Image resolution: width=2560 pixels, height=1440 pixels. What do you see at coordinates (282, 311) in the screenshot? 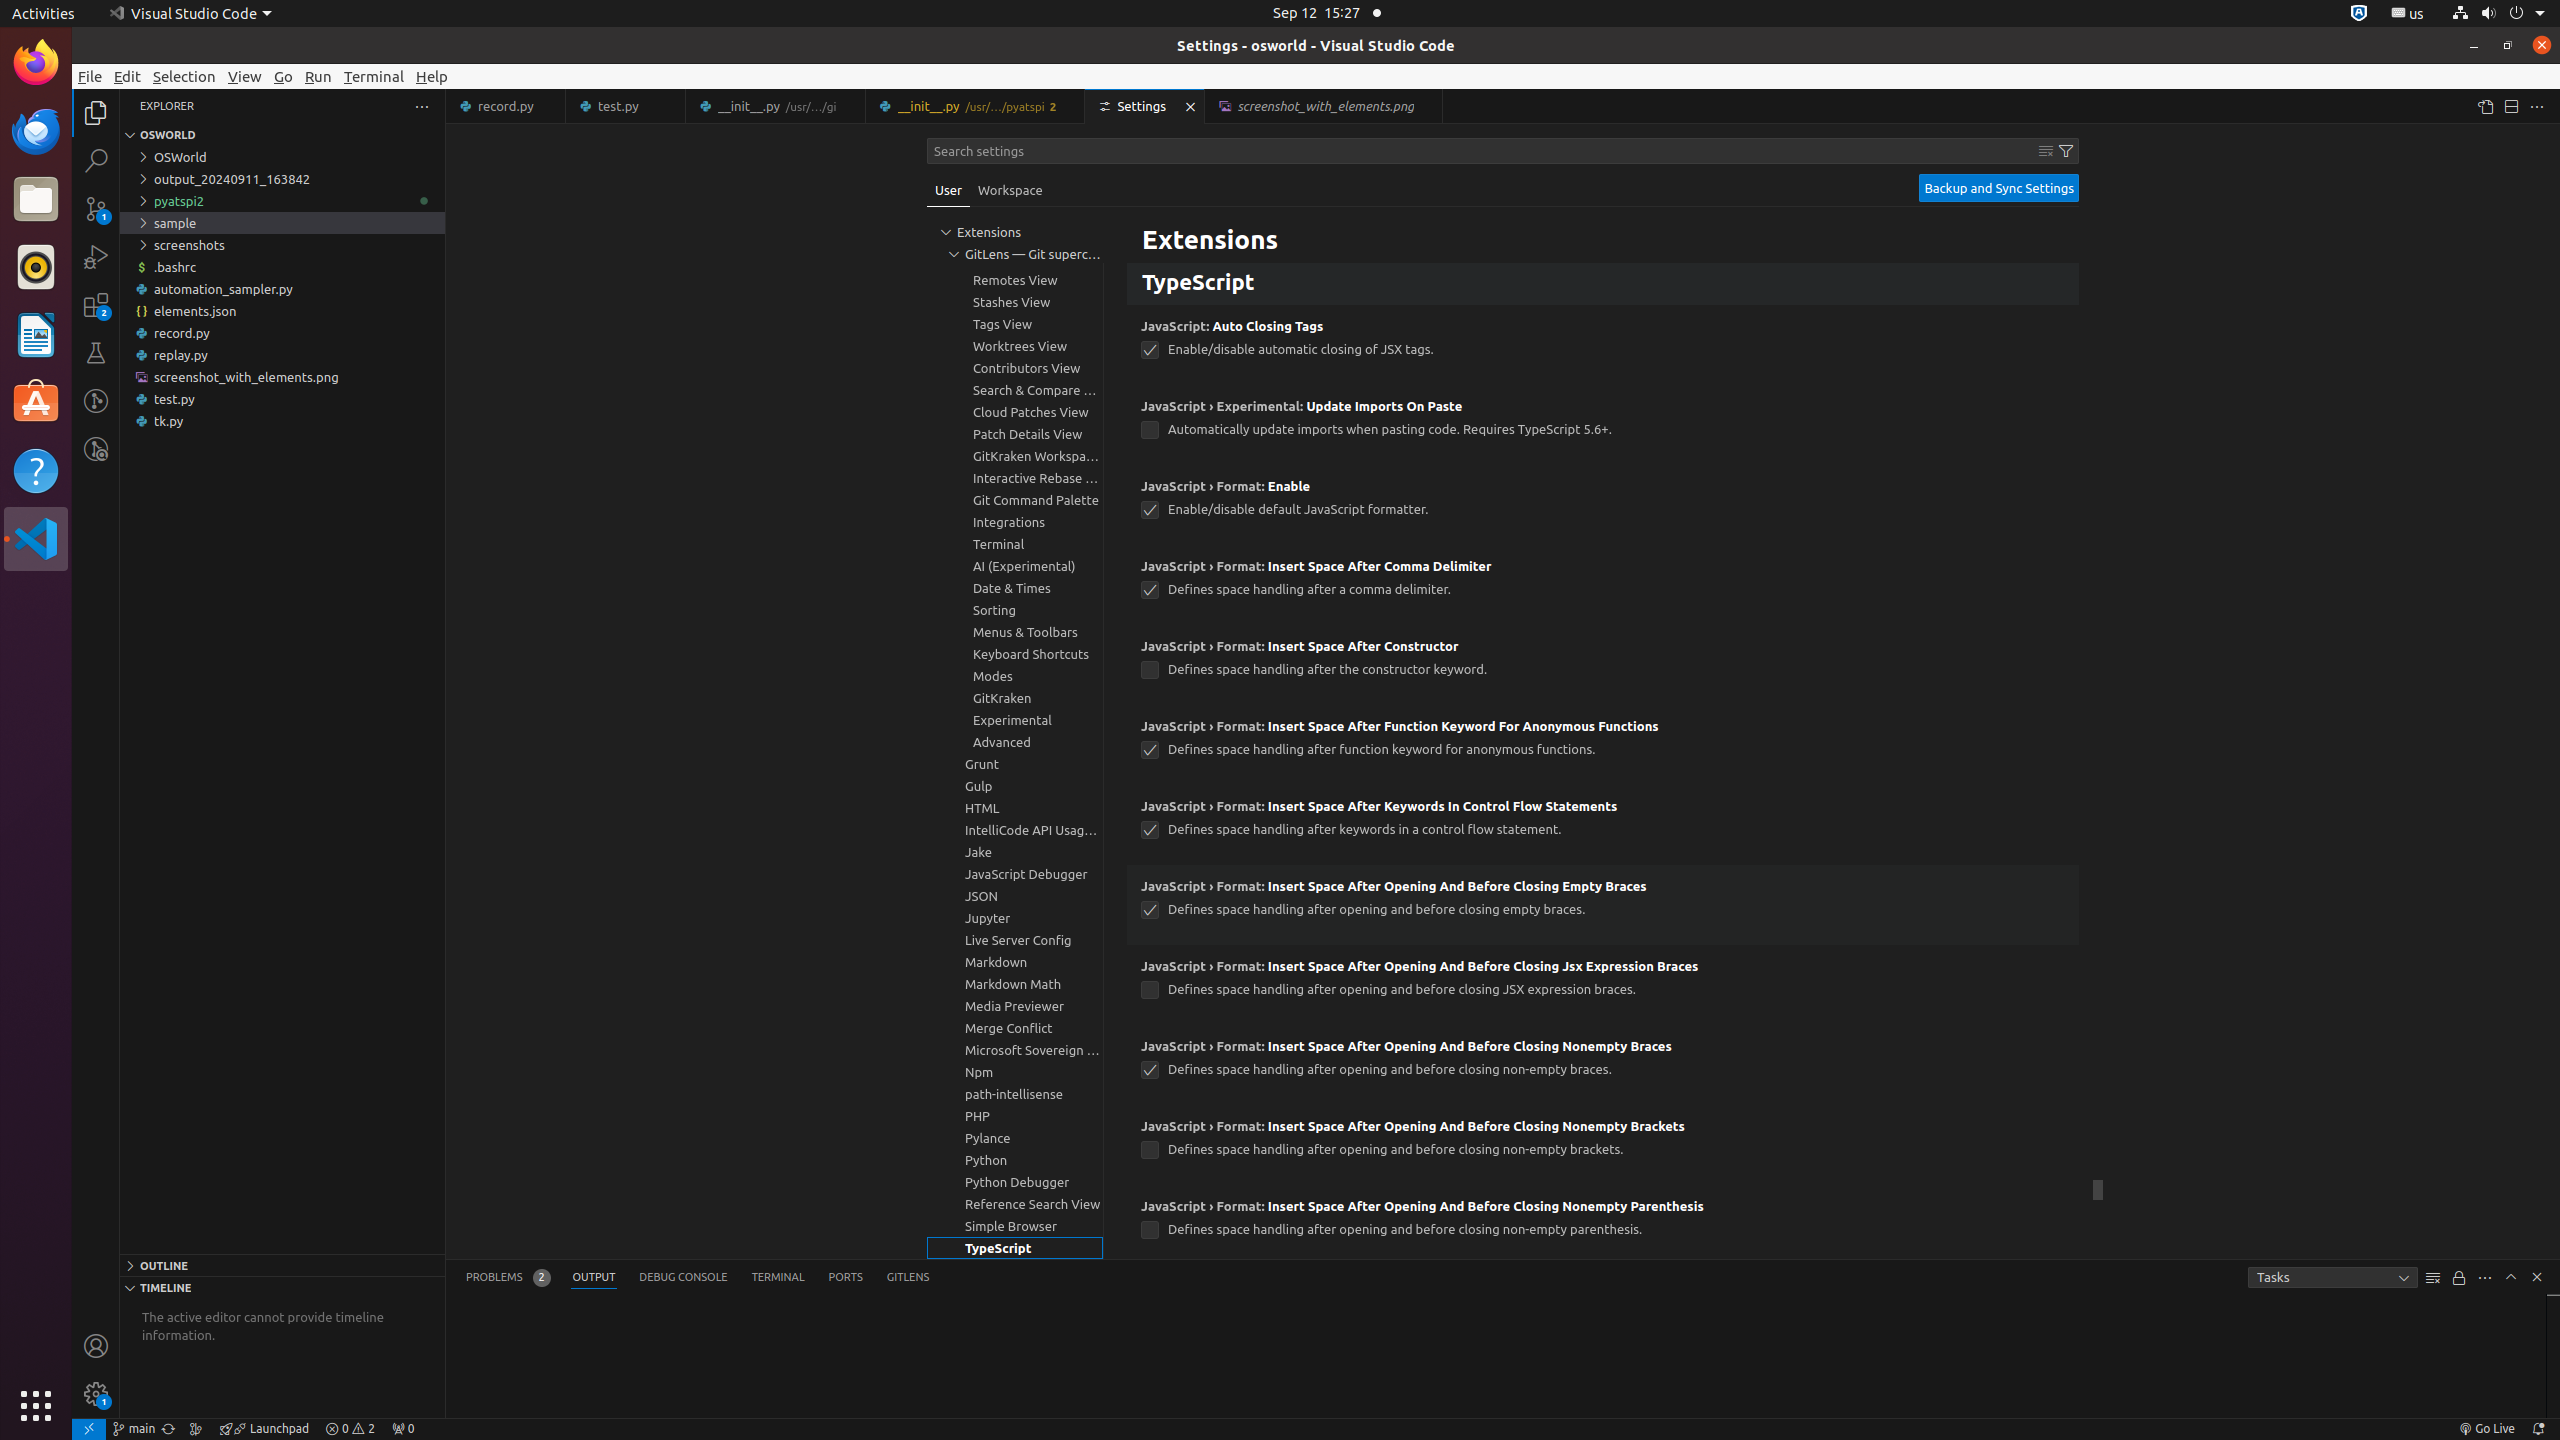
I see `elements.json` at bounding box center [282, 311].